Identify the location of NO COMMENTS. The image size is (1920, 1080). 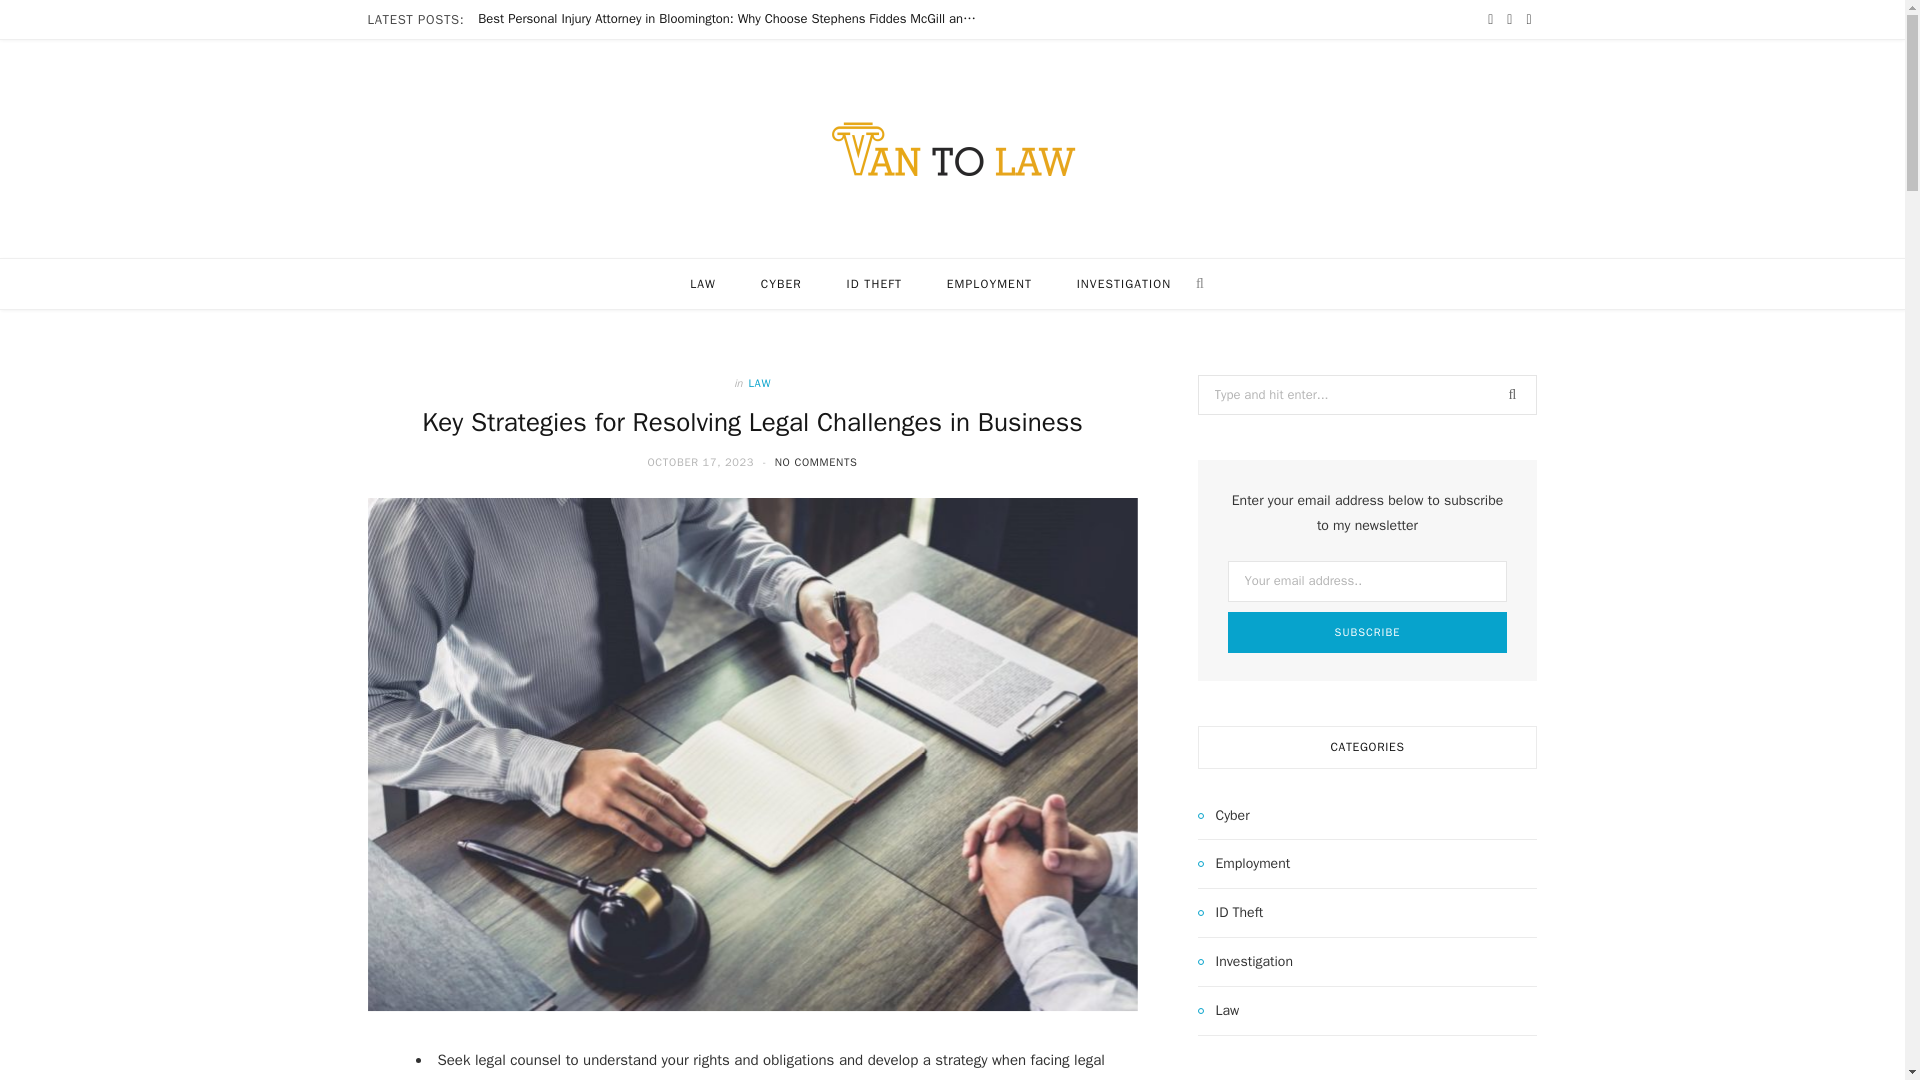
(816, 461).